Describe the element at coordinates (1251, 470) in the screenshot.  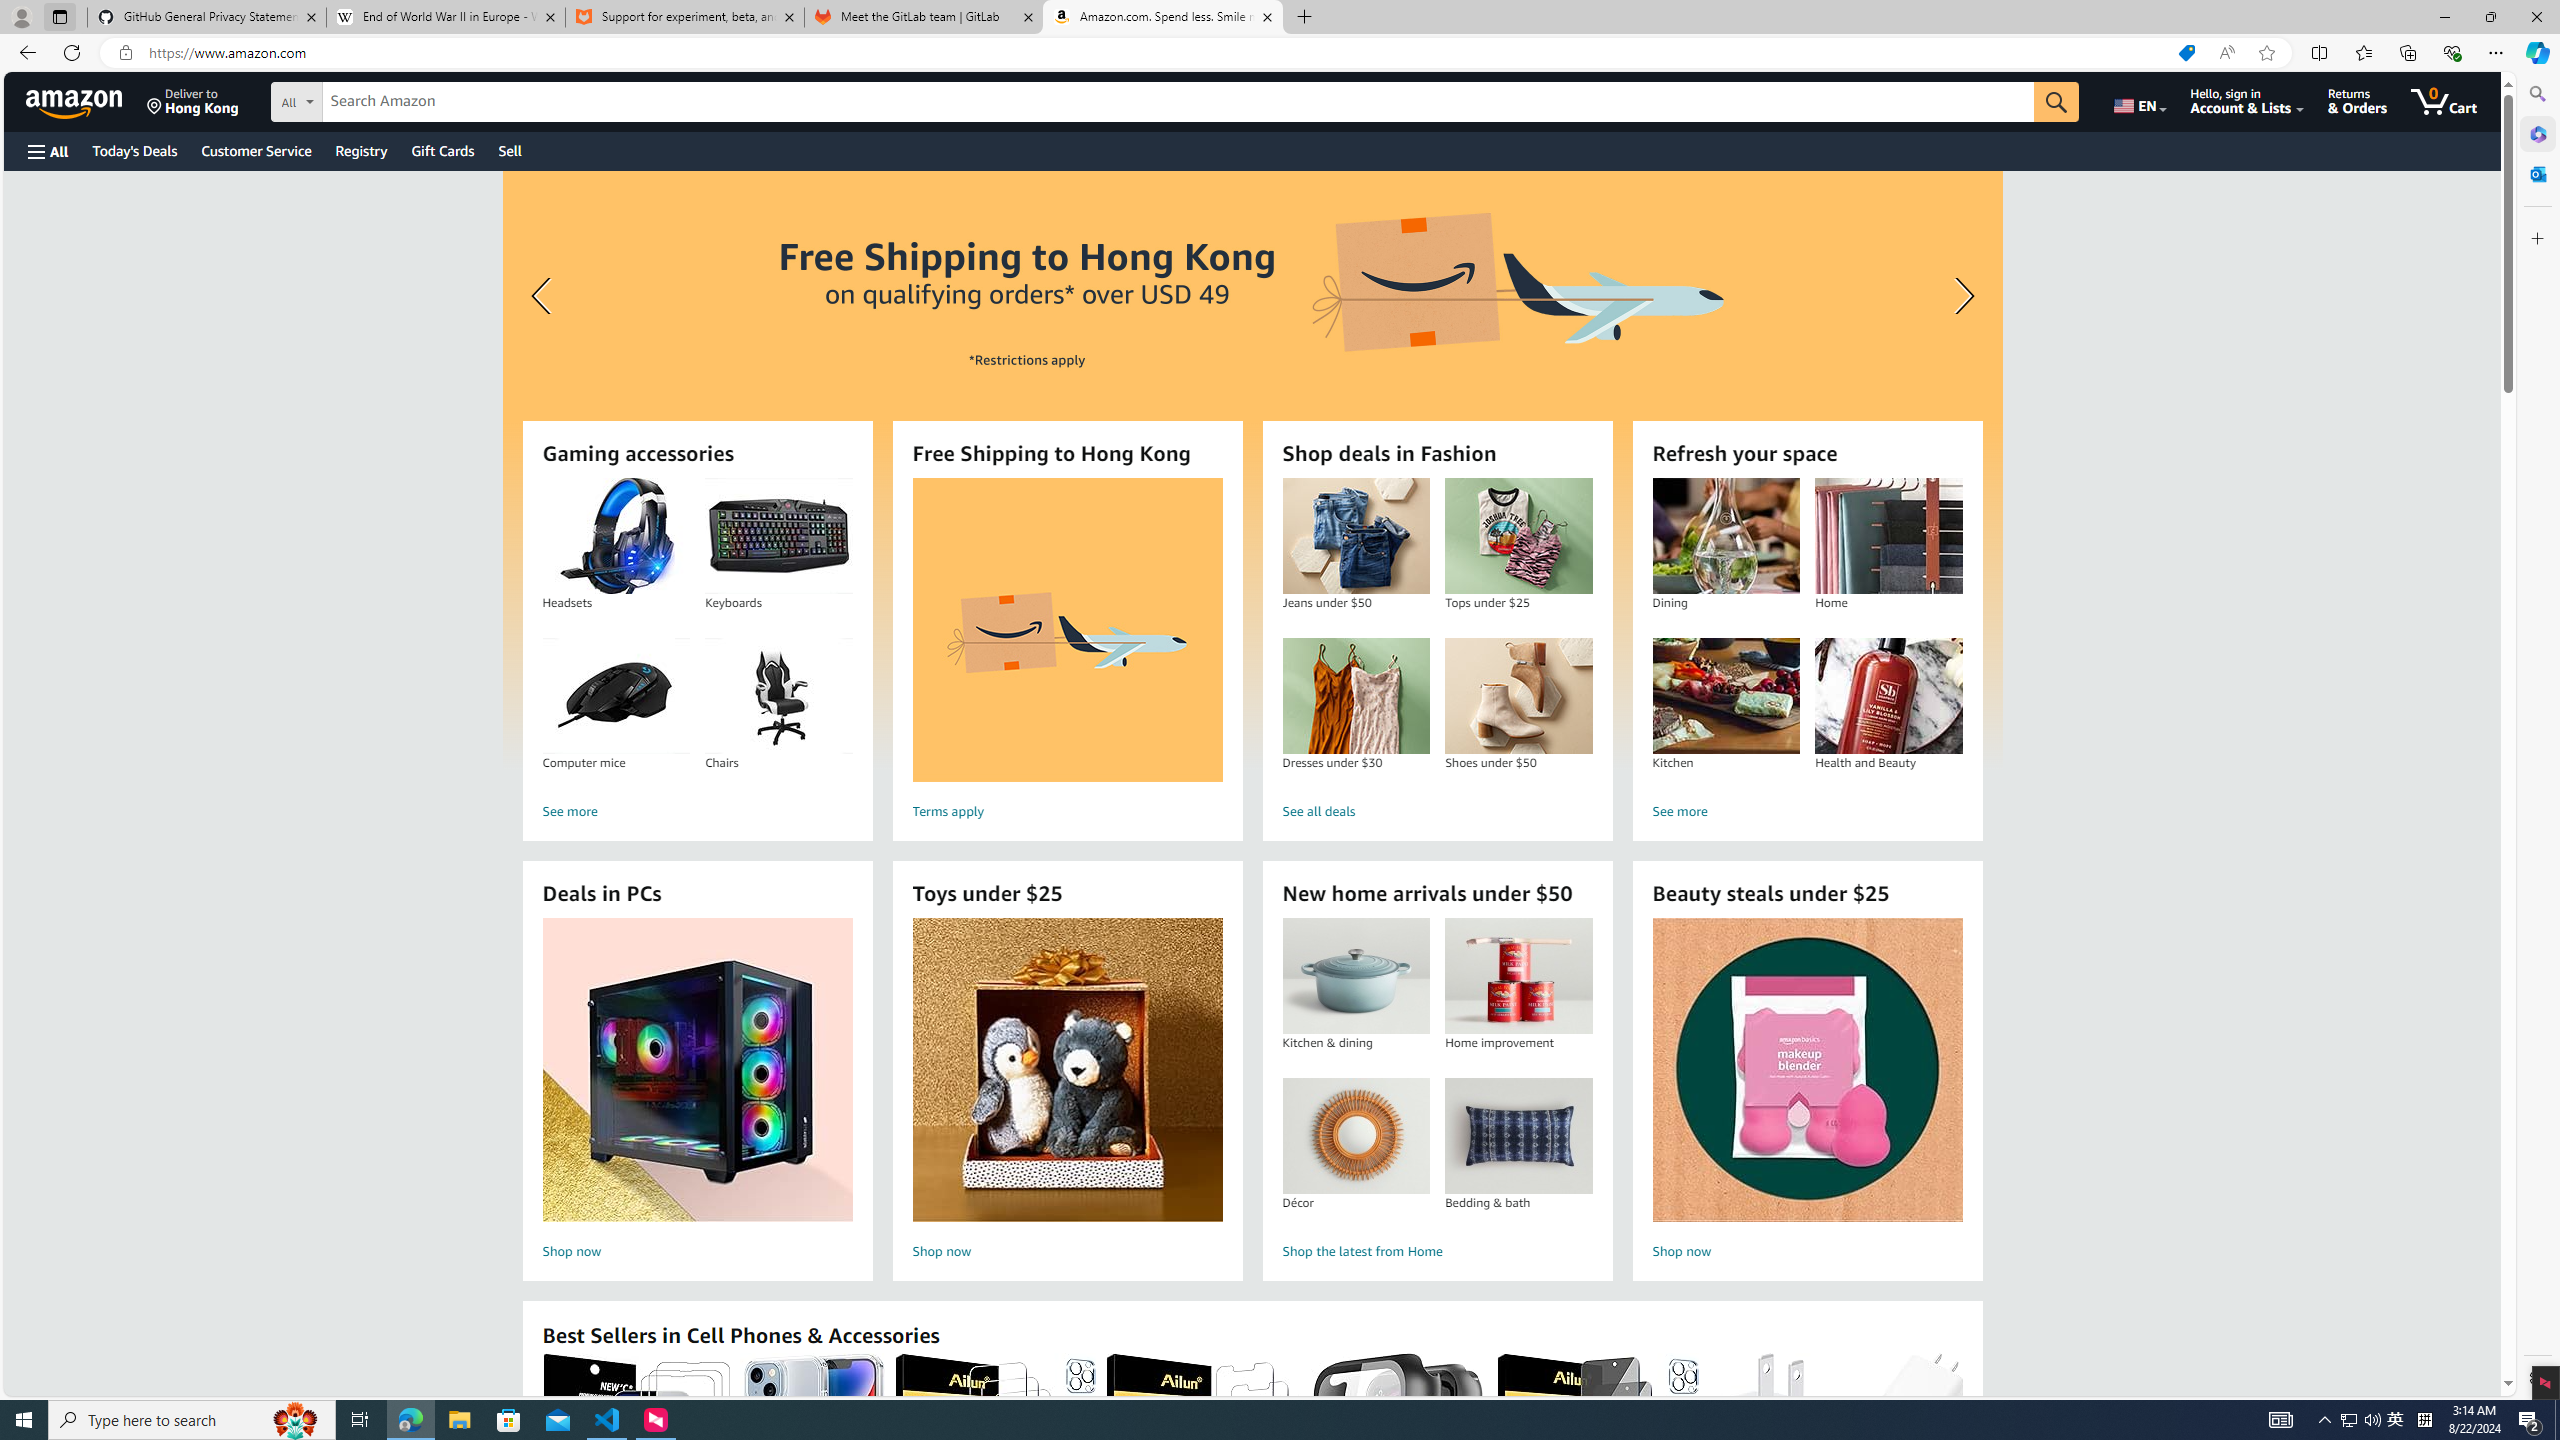
I see `Class: a-carousel-card` at that location.